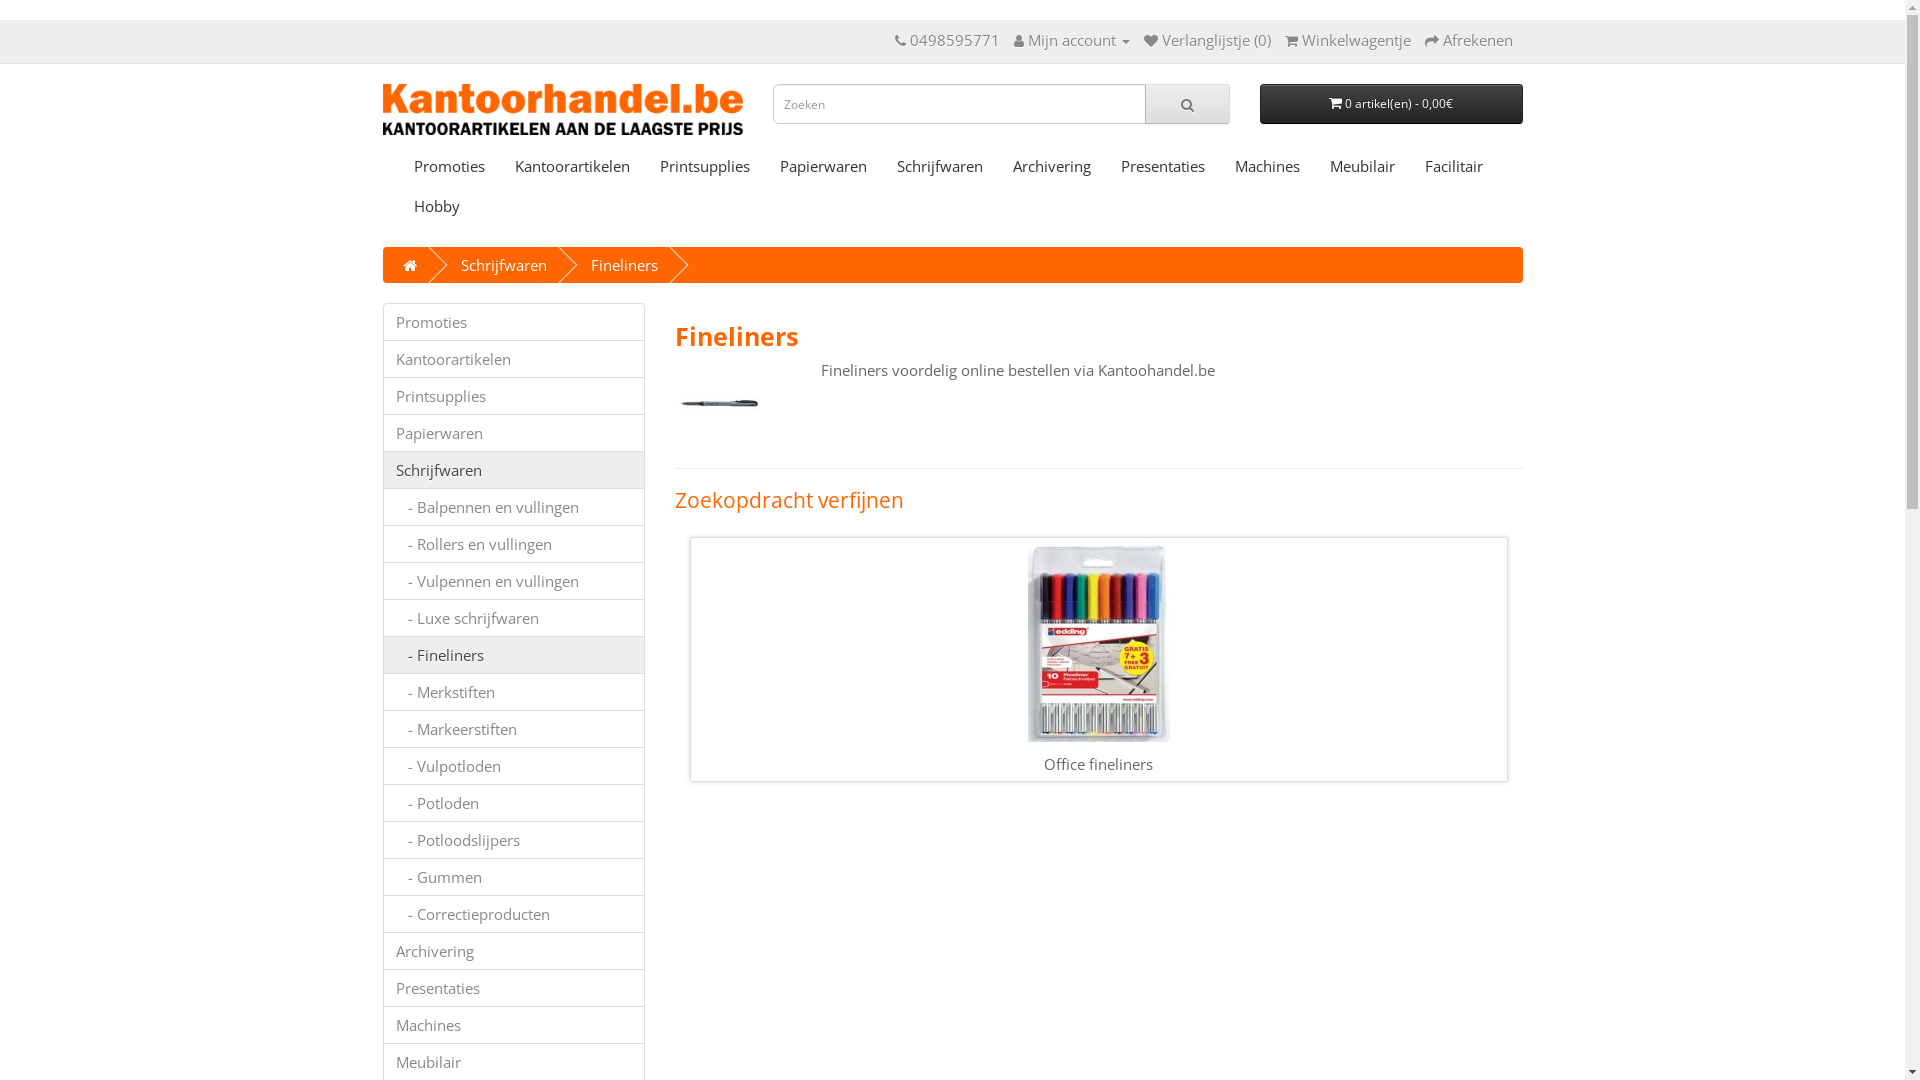  I want to click on Afrekenen, so click(1468, 40).